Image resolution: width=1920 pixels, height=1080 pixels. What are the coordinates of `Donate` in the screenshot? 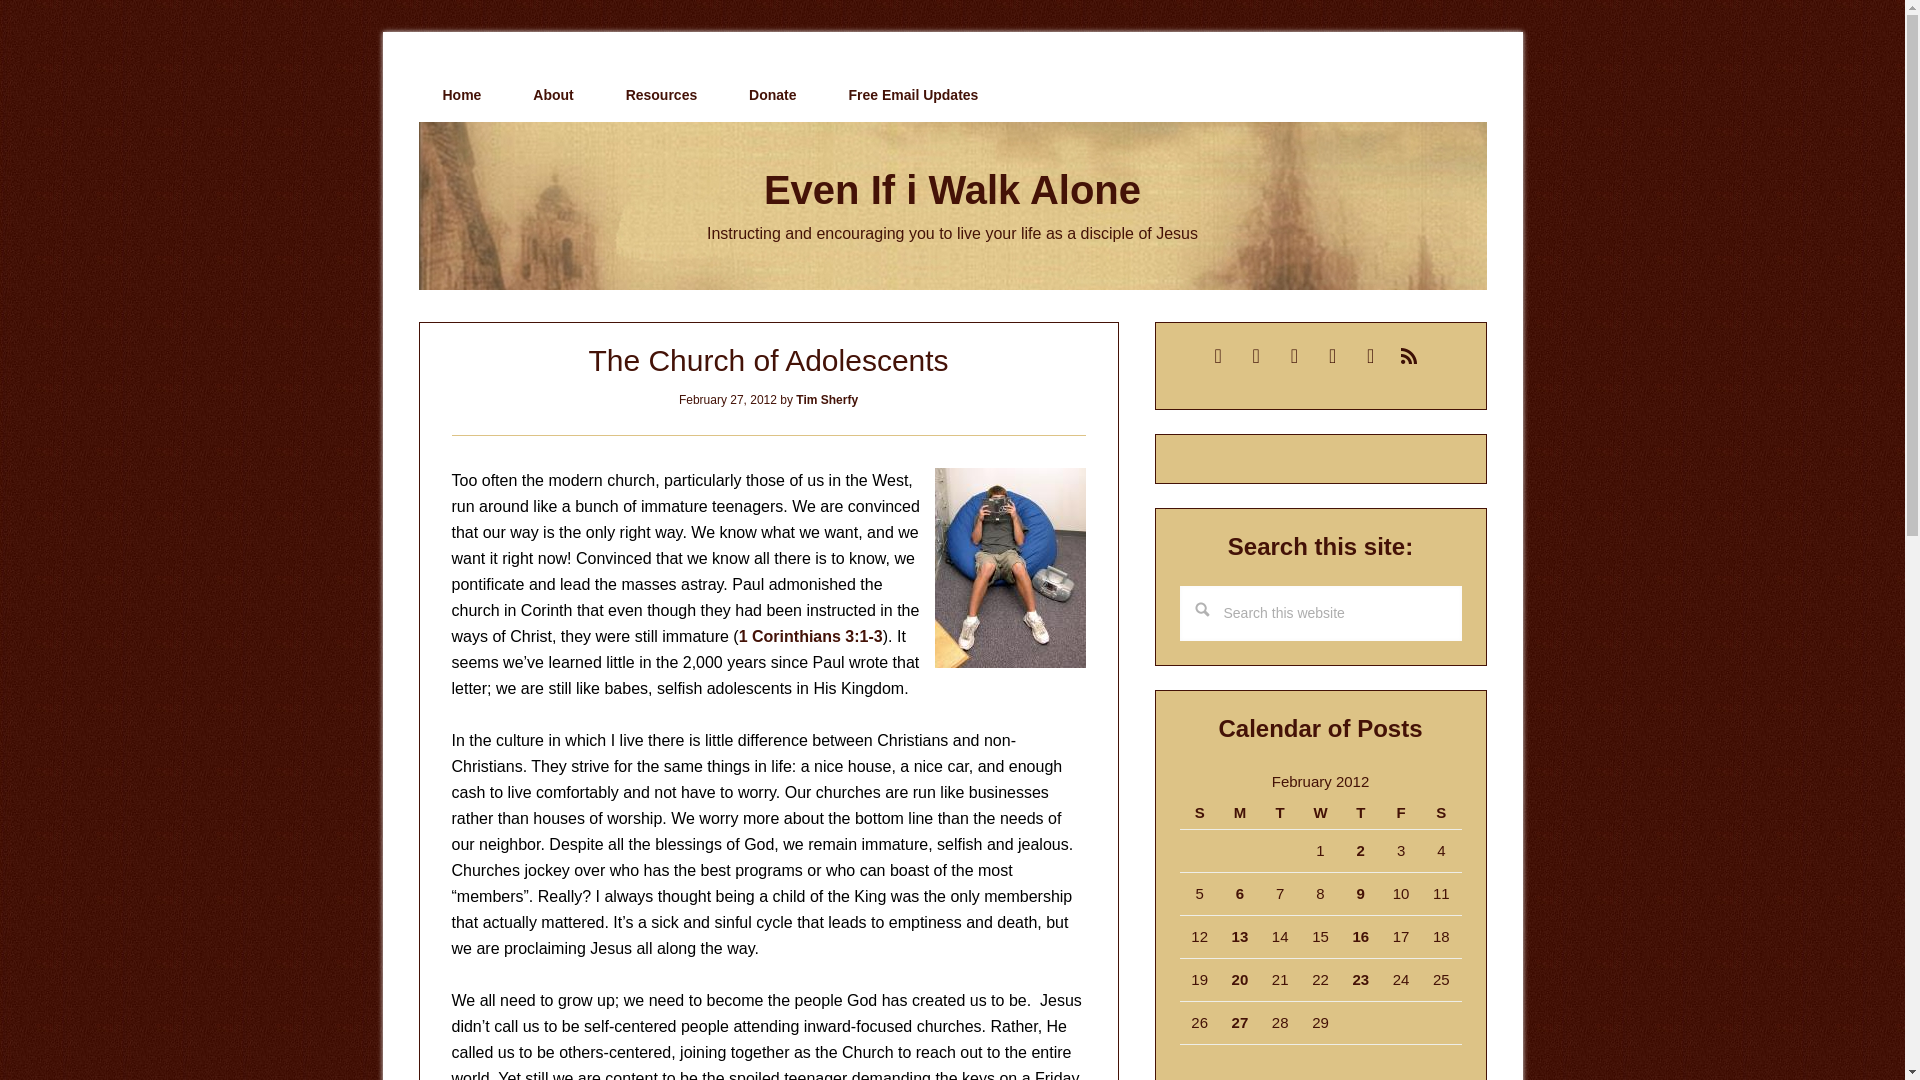 It's located at (772, 95).